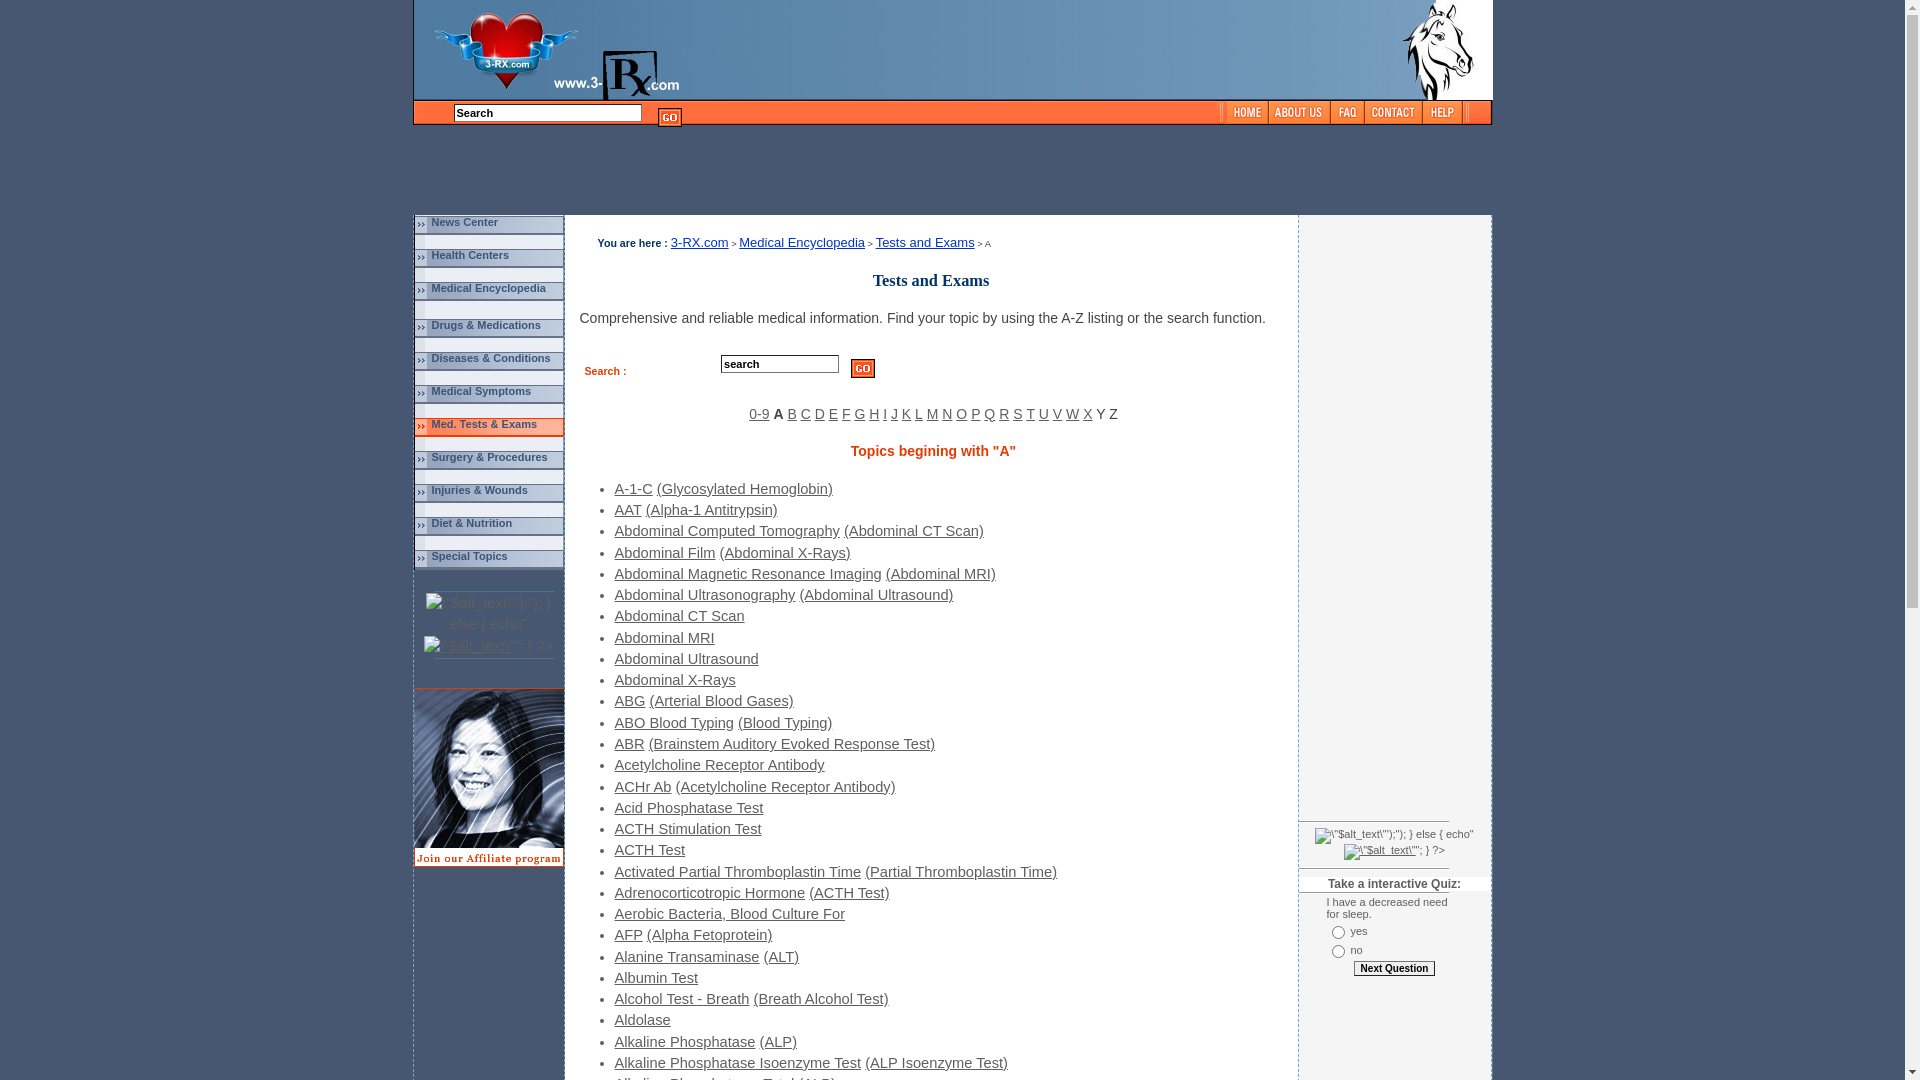 The width and height of the screenshot is (1920, 1080). I want to click on Alcohol Test - Breath, so click(682, 999).